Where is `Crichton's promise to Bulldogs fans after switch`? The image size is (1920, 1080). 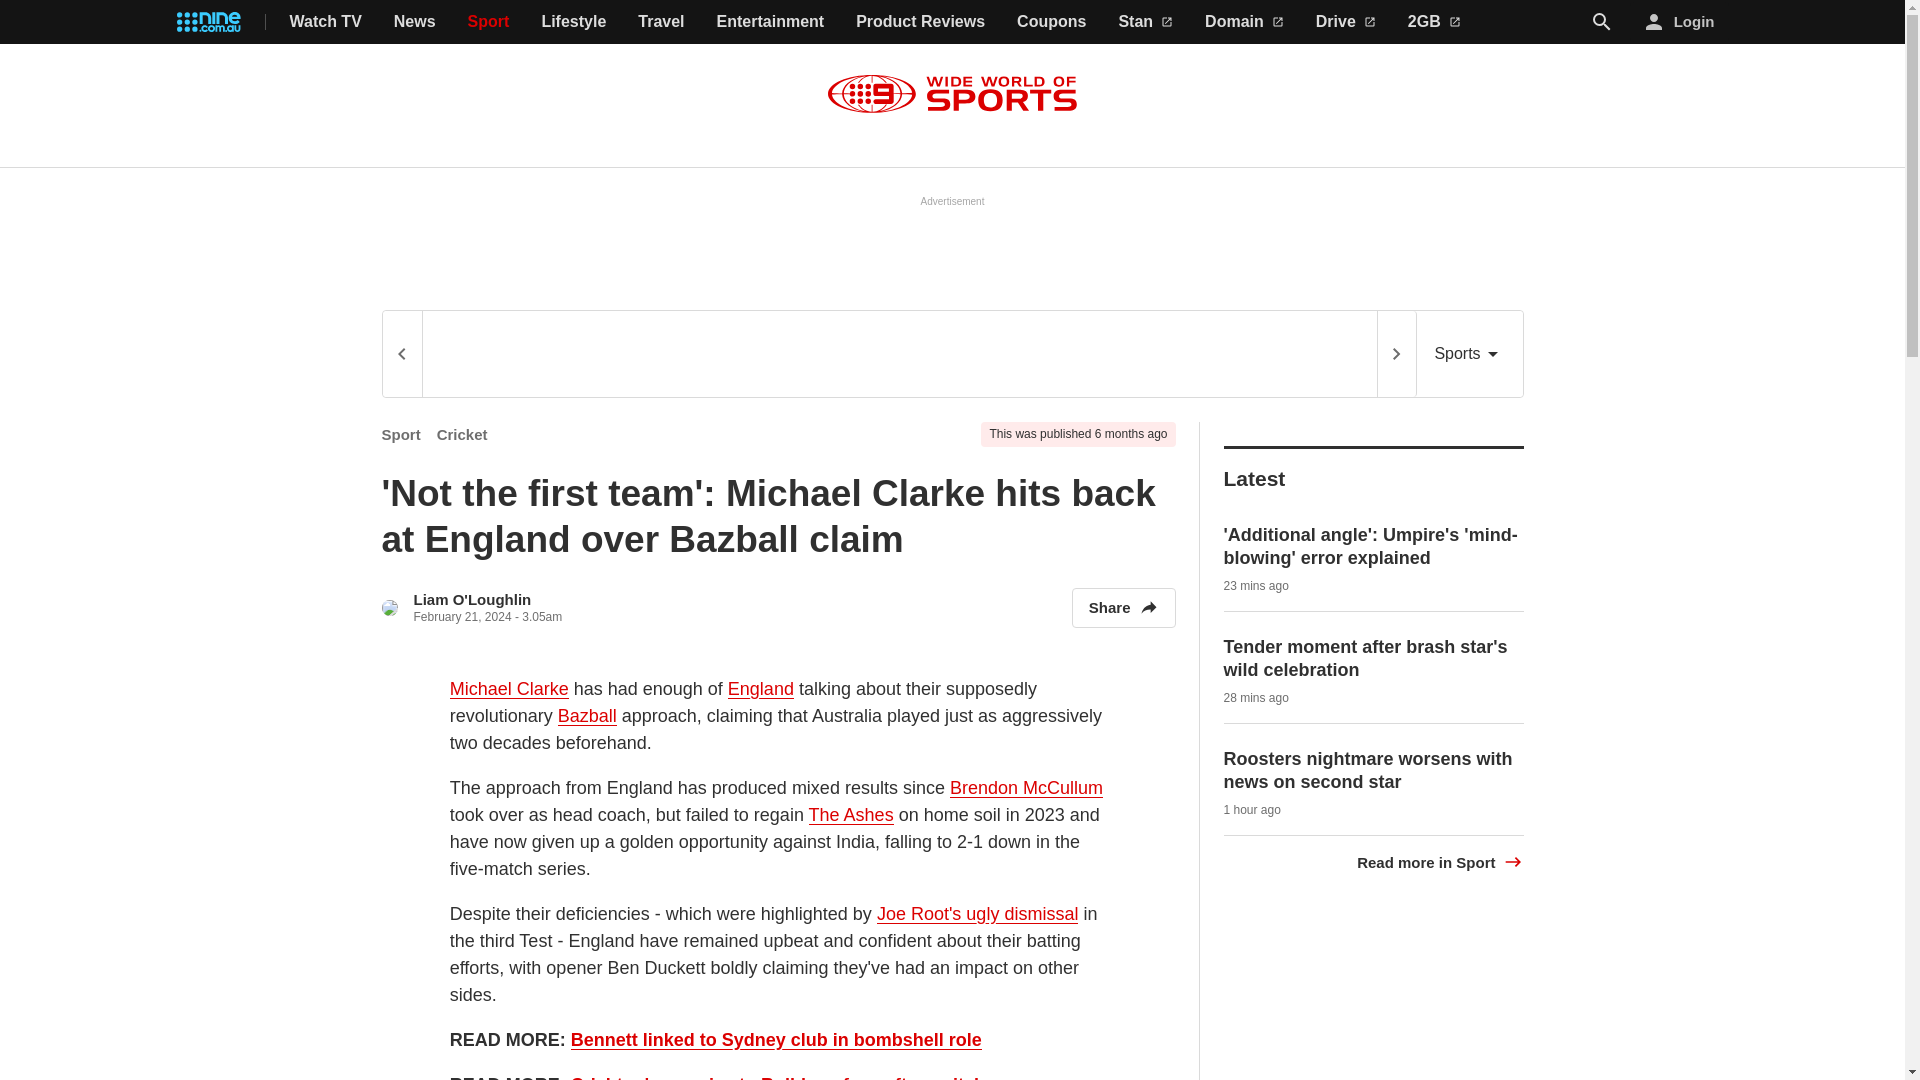
Crichton's promise to Bulldogs fans after switch is located at coordinates (777, 1076).